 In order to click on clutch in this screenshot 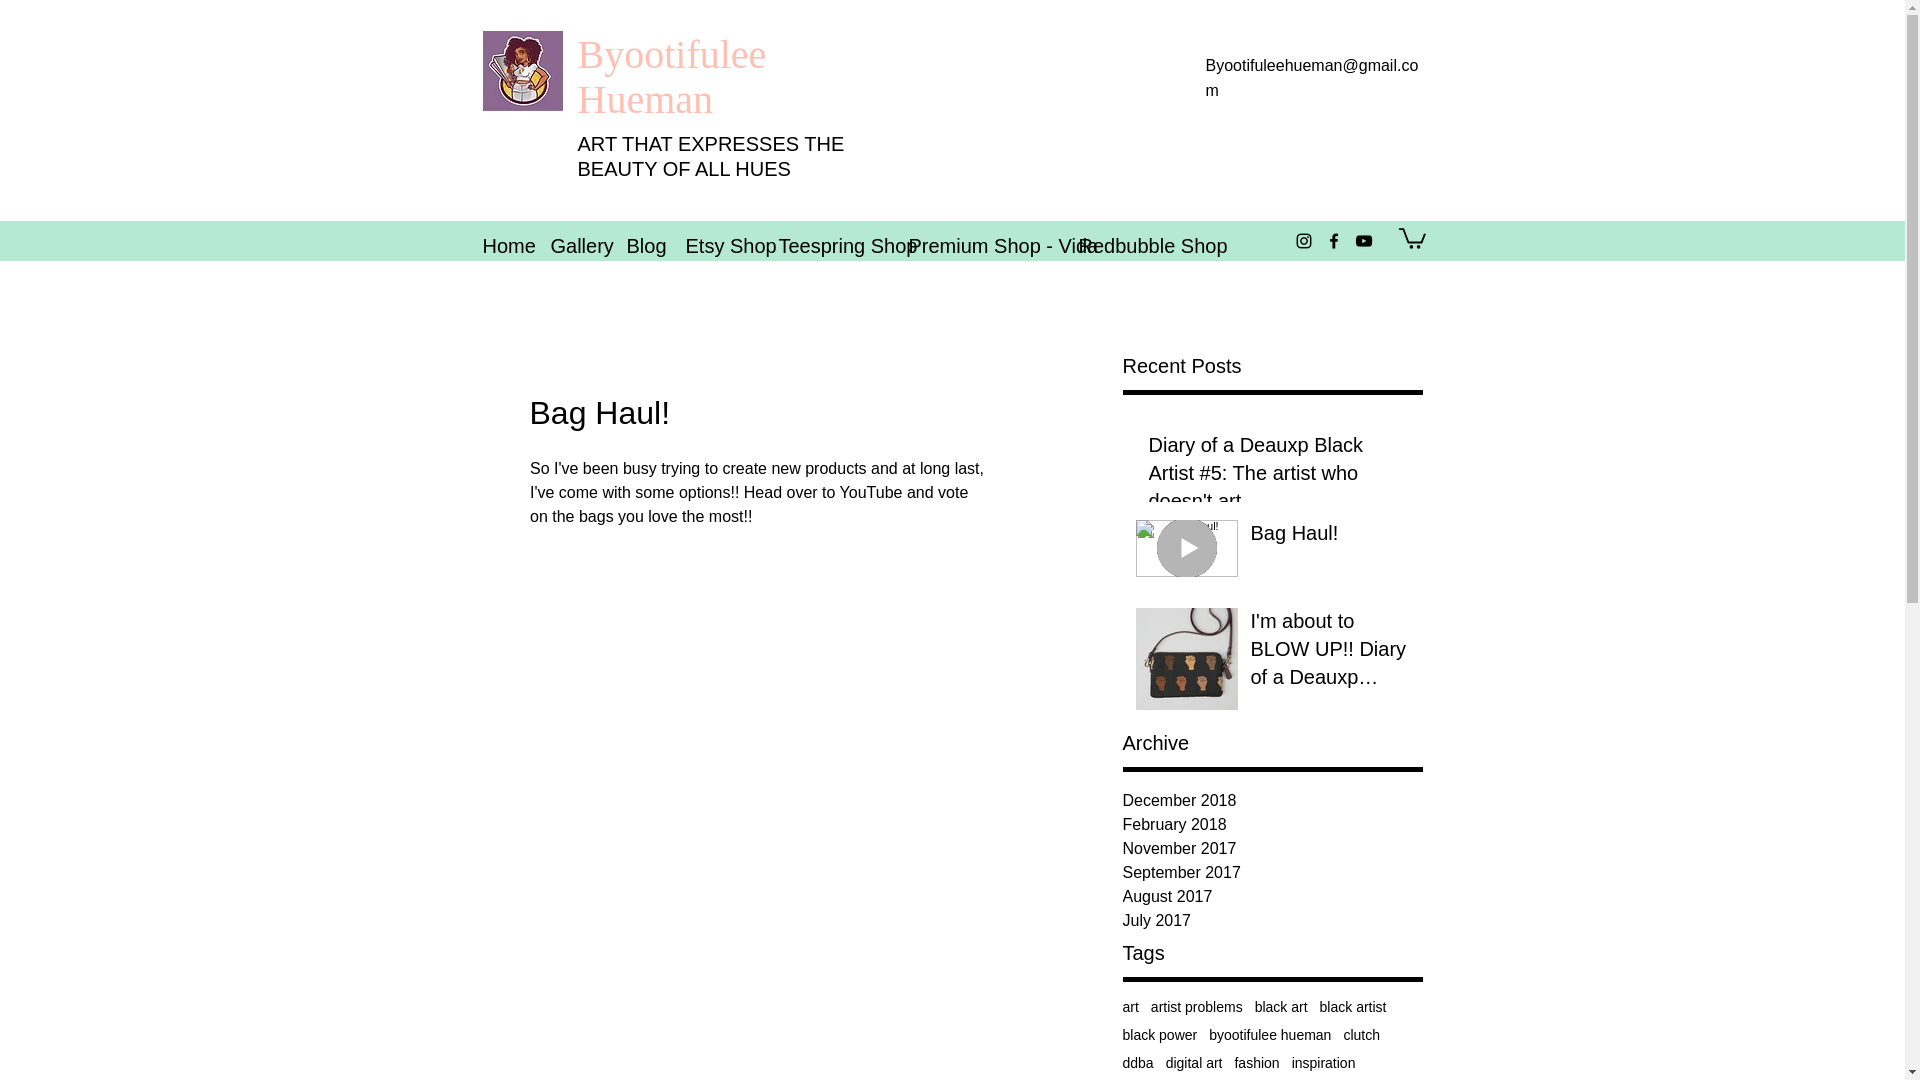, I will do `click(1361, 1035)`.